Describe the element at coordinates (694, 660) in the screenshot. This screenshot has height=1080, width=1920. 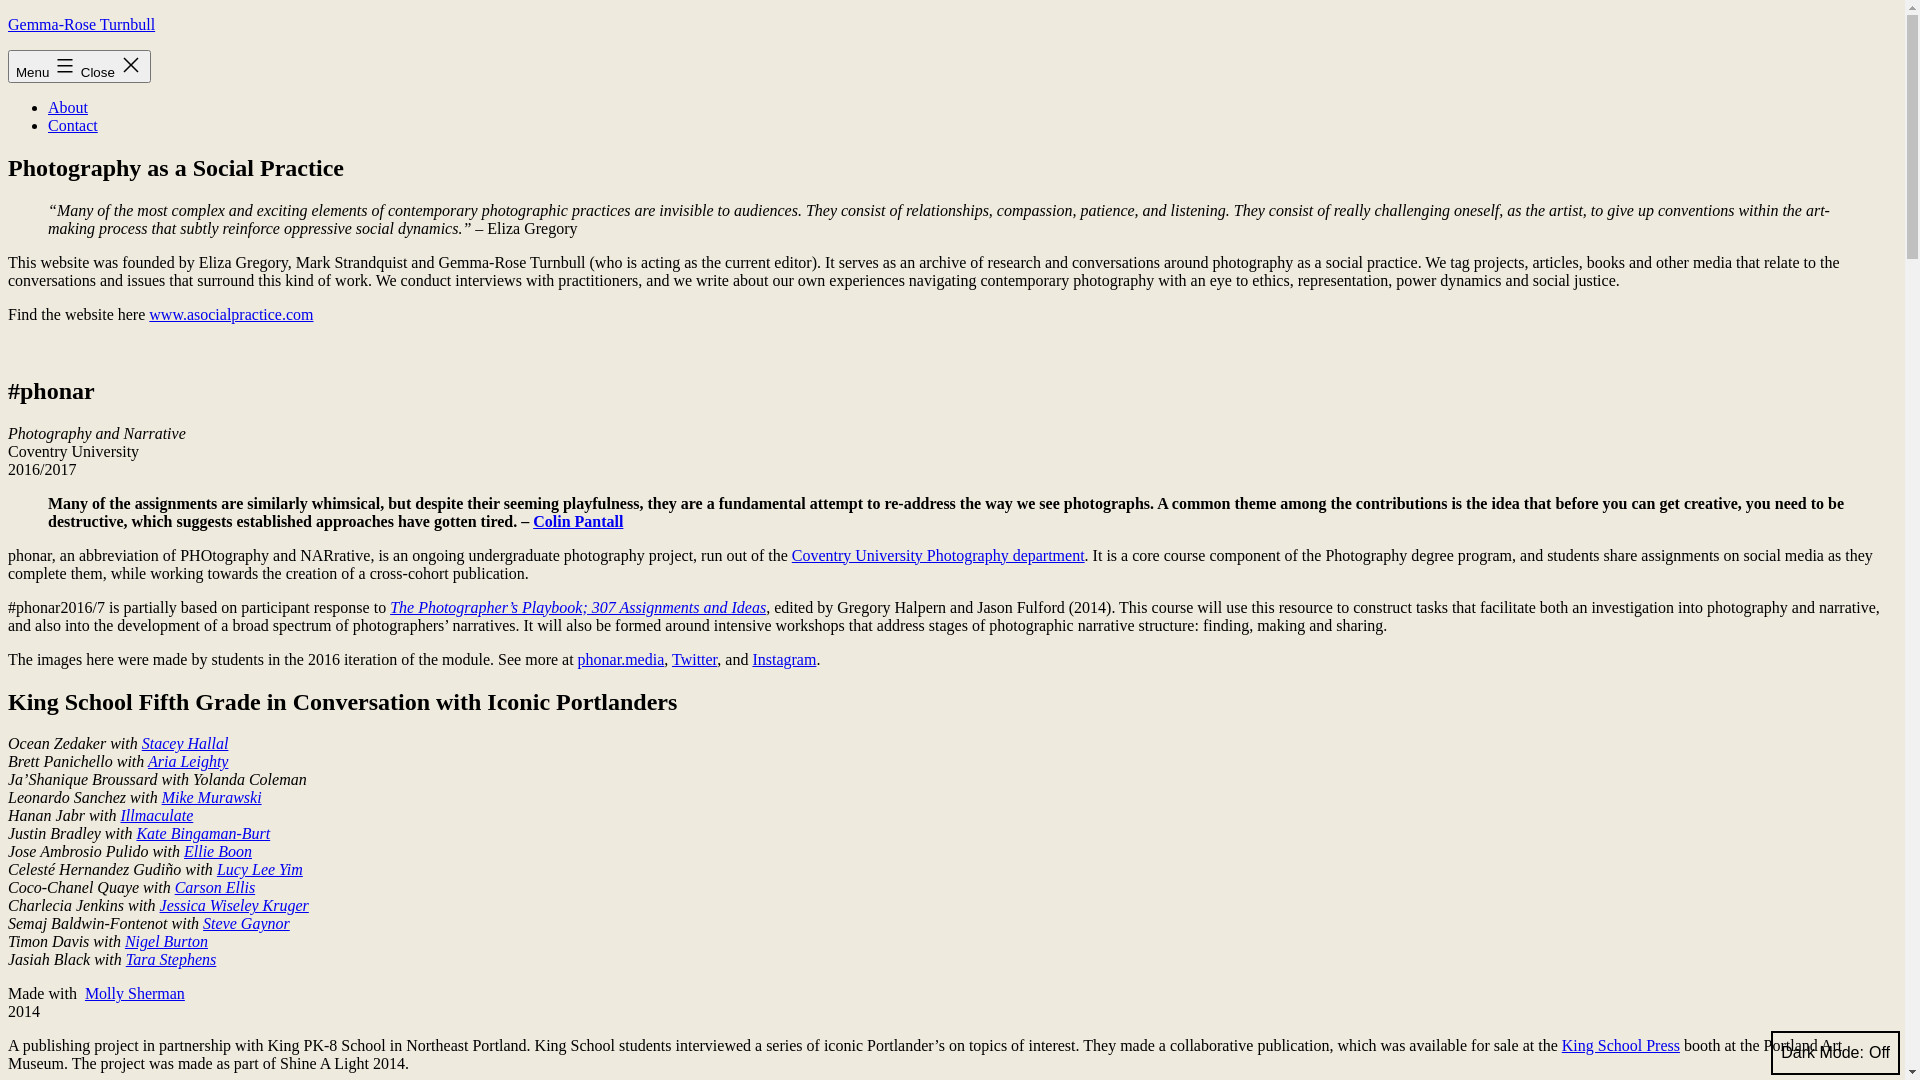
I see `Twitter` at that location.